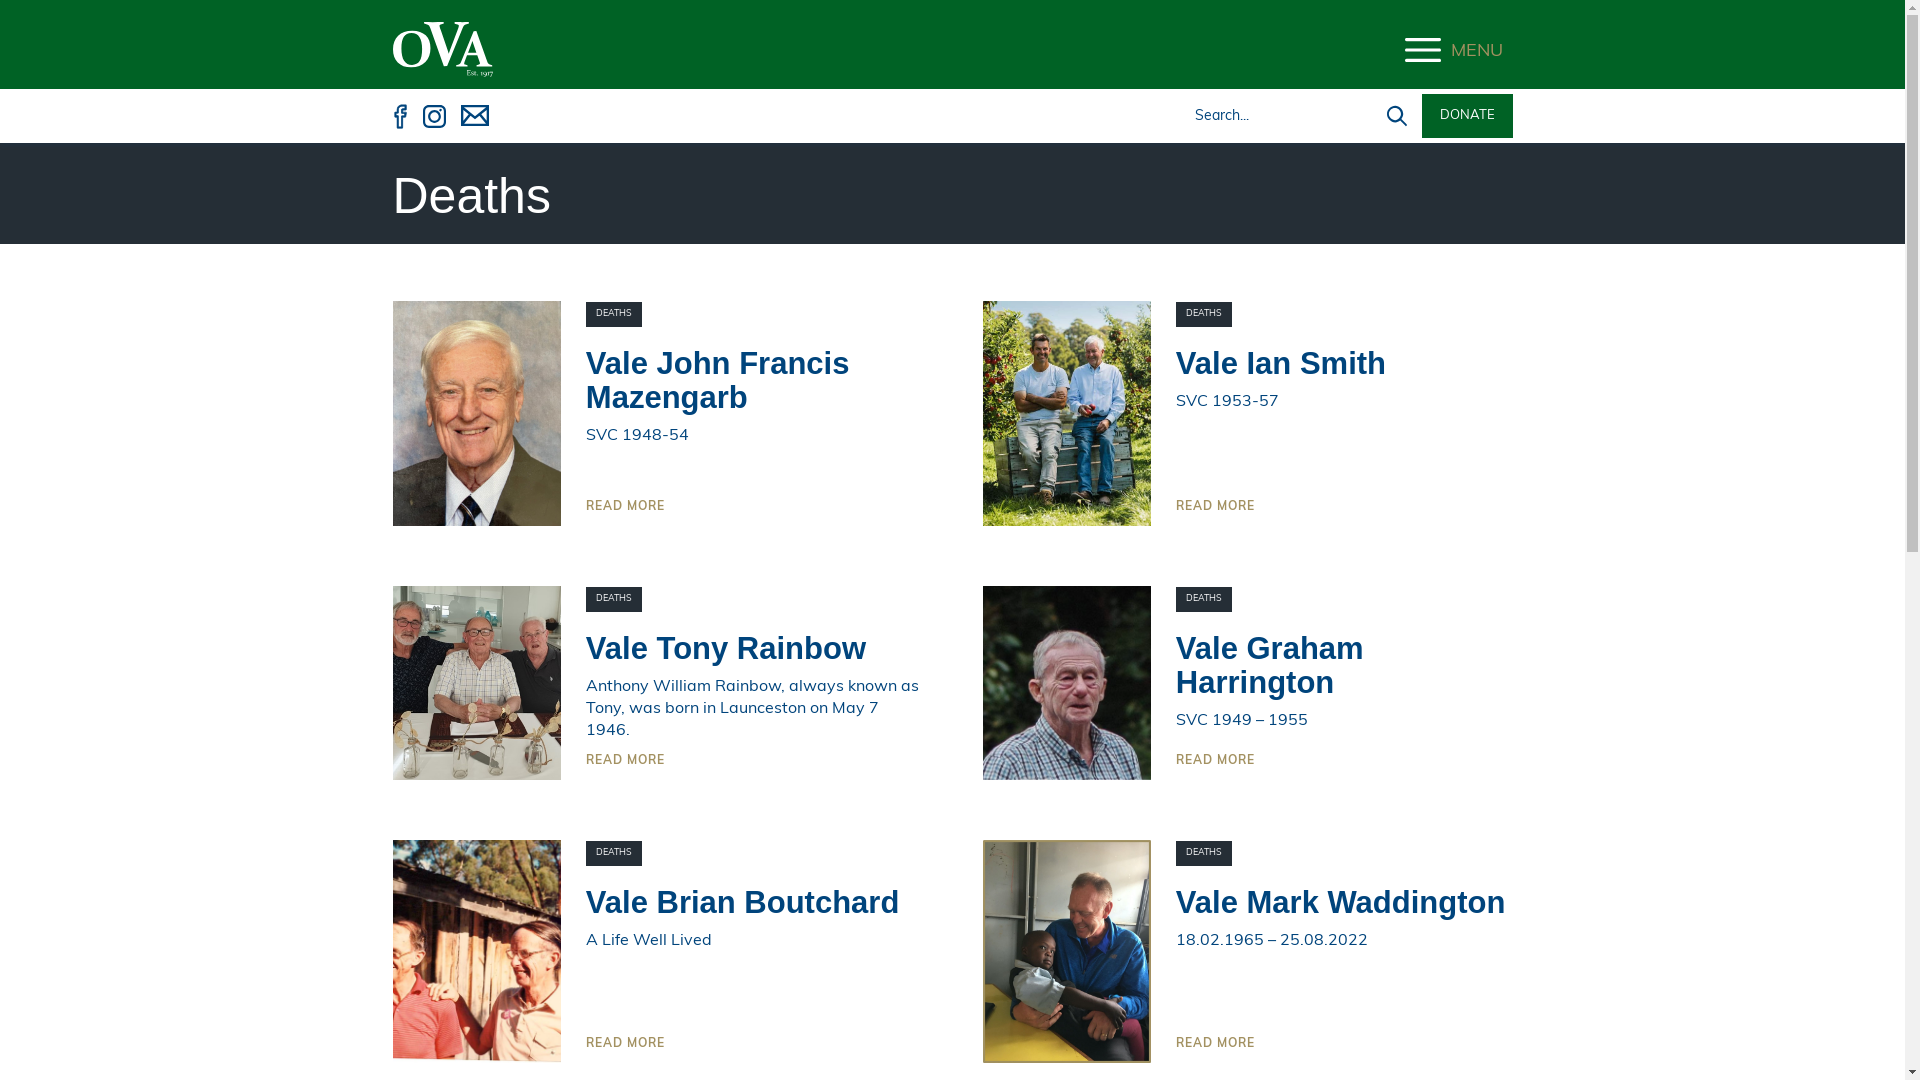 The height and width of the screenshot is (1080, 1920). Describe the element at coordinates (614, 600) in the screenshot. I see `DEATHS` at that location.